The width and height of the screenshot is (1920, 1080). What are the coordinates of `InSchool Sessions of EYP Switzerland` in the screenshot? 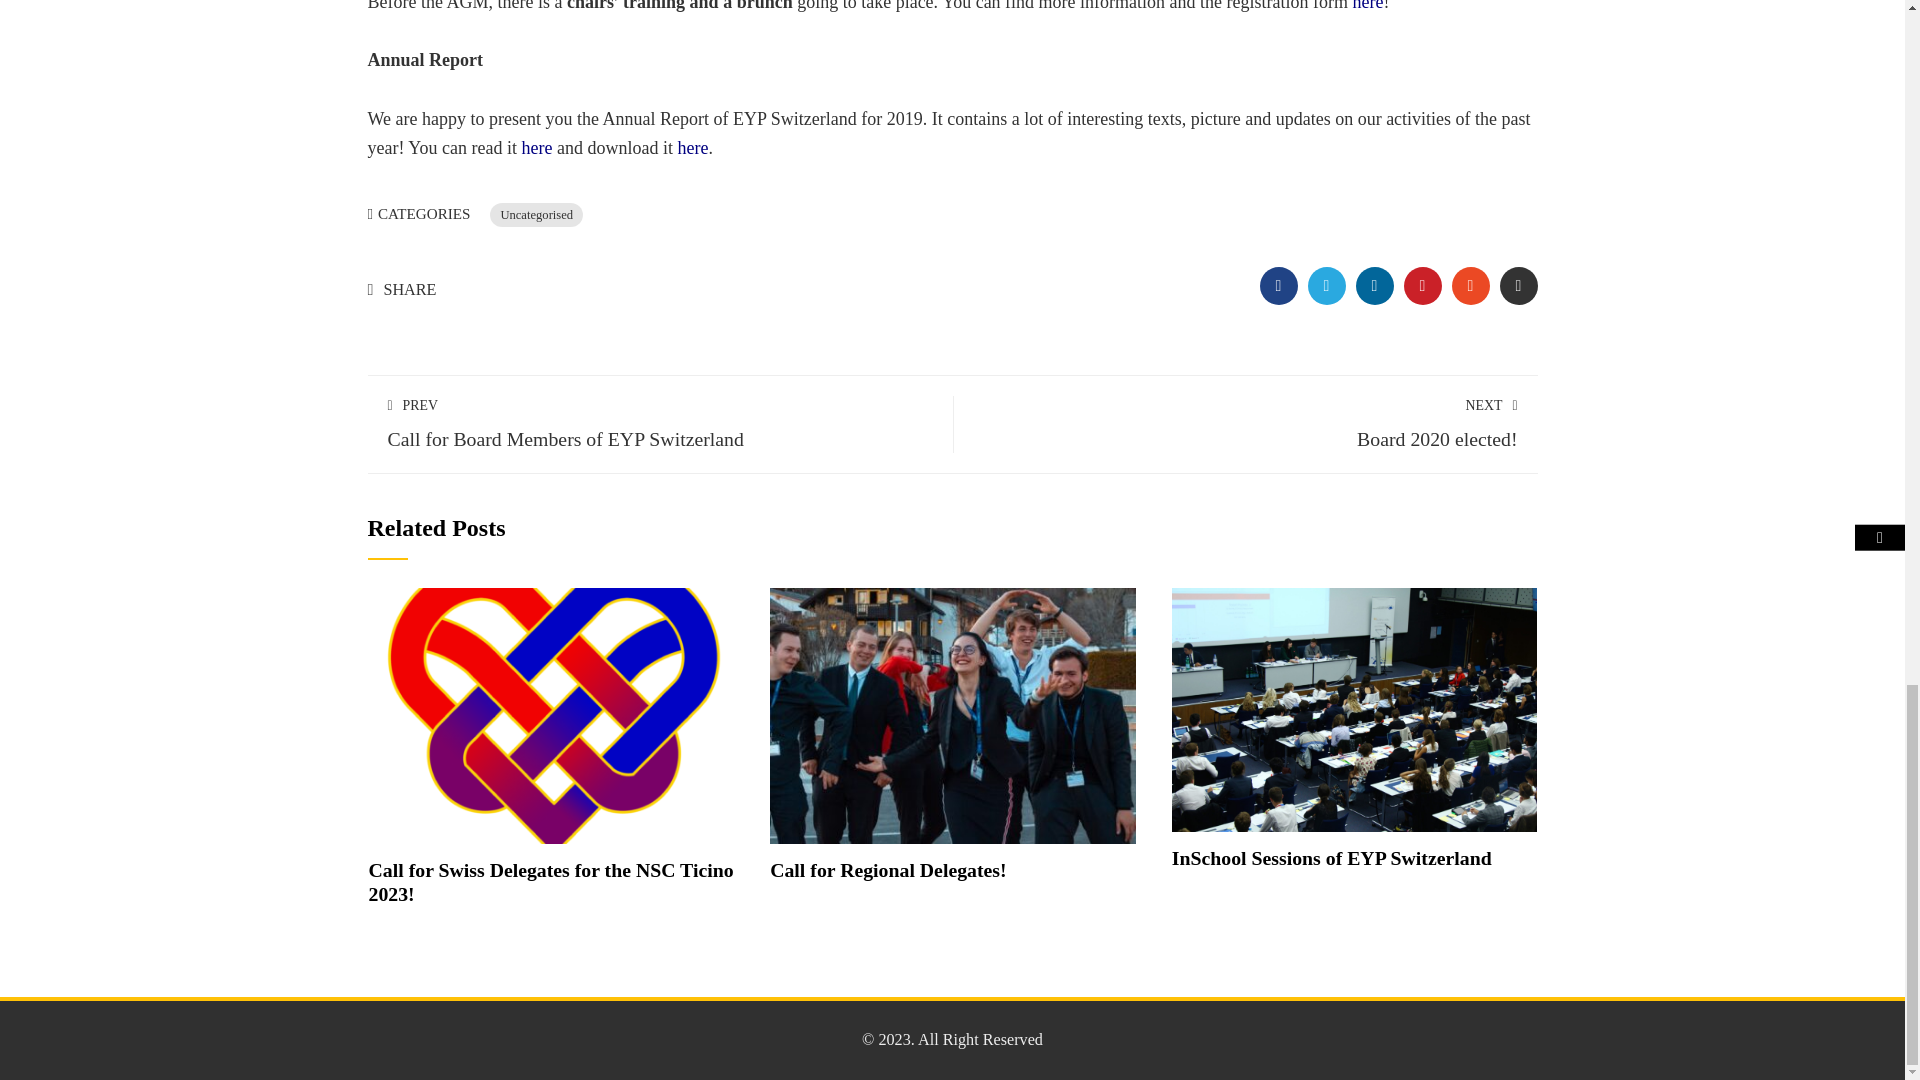 It's located at (1331, 858).